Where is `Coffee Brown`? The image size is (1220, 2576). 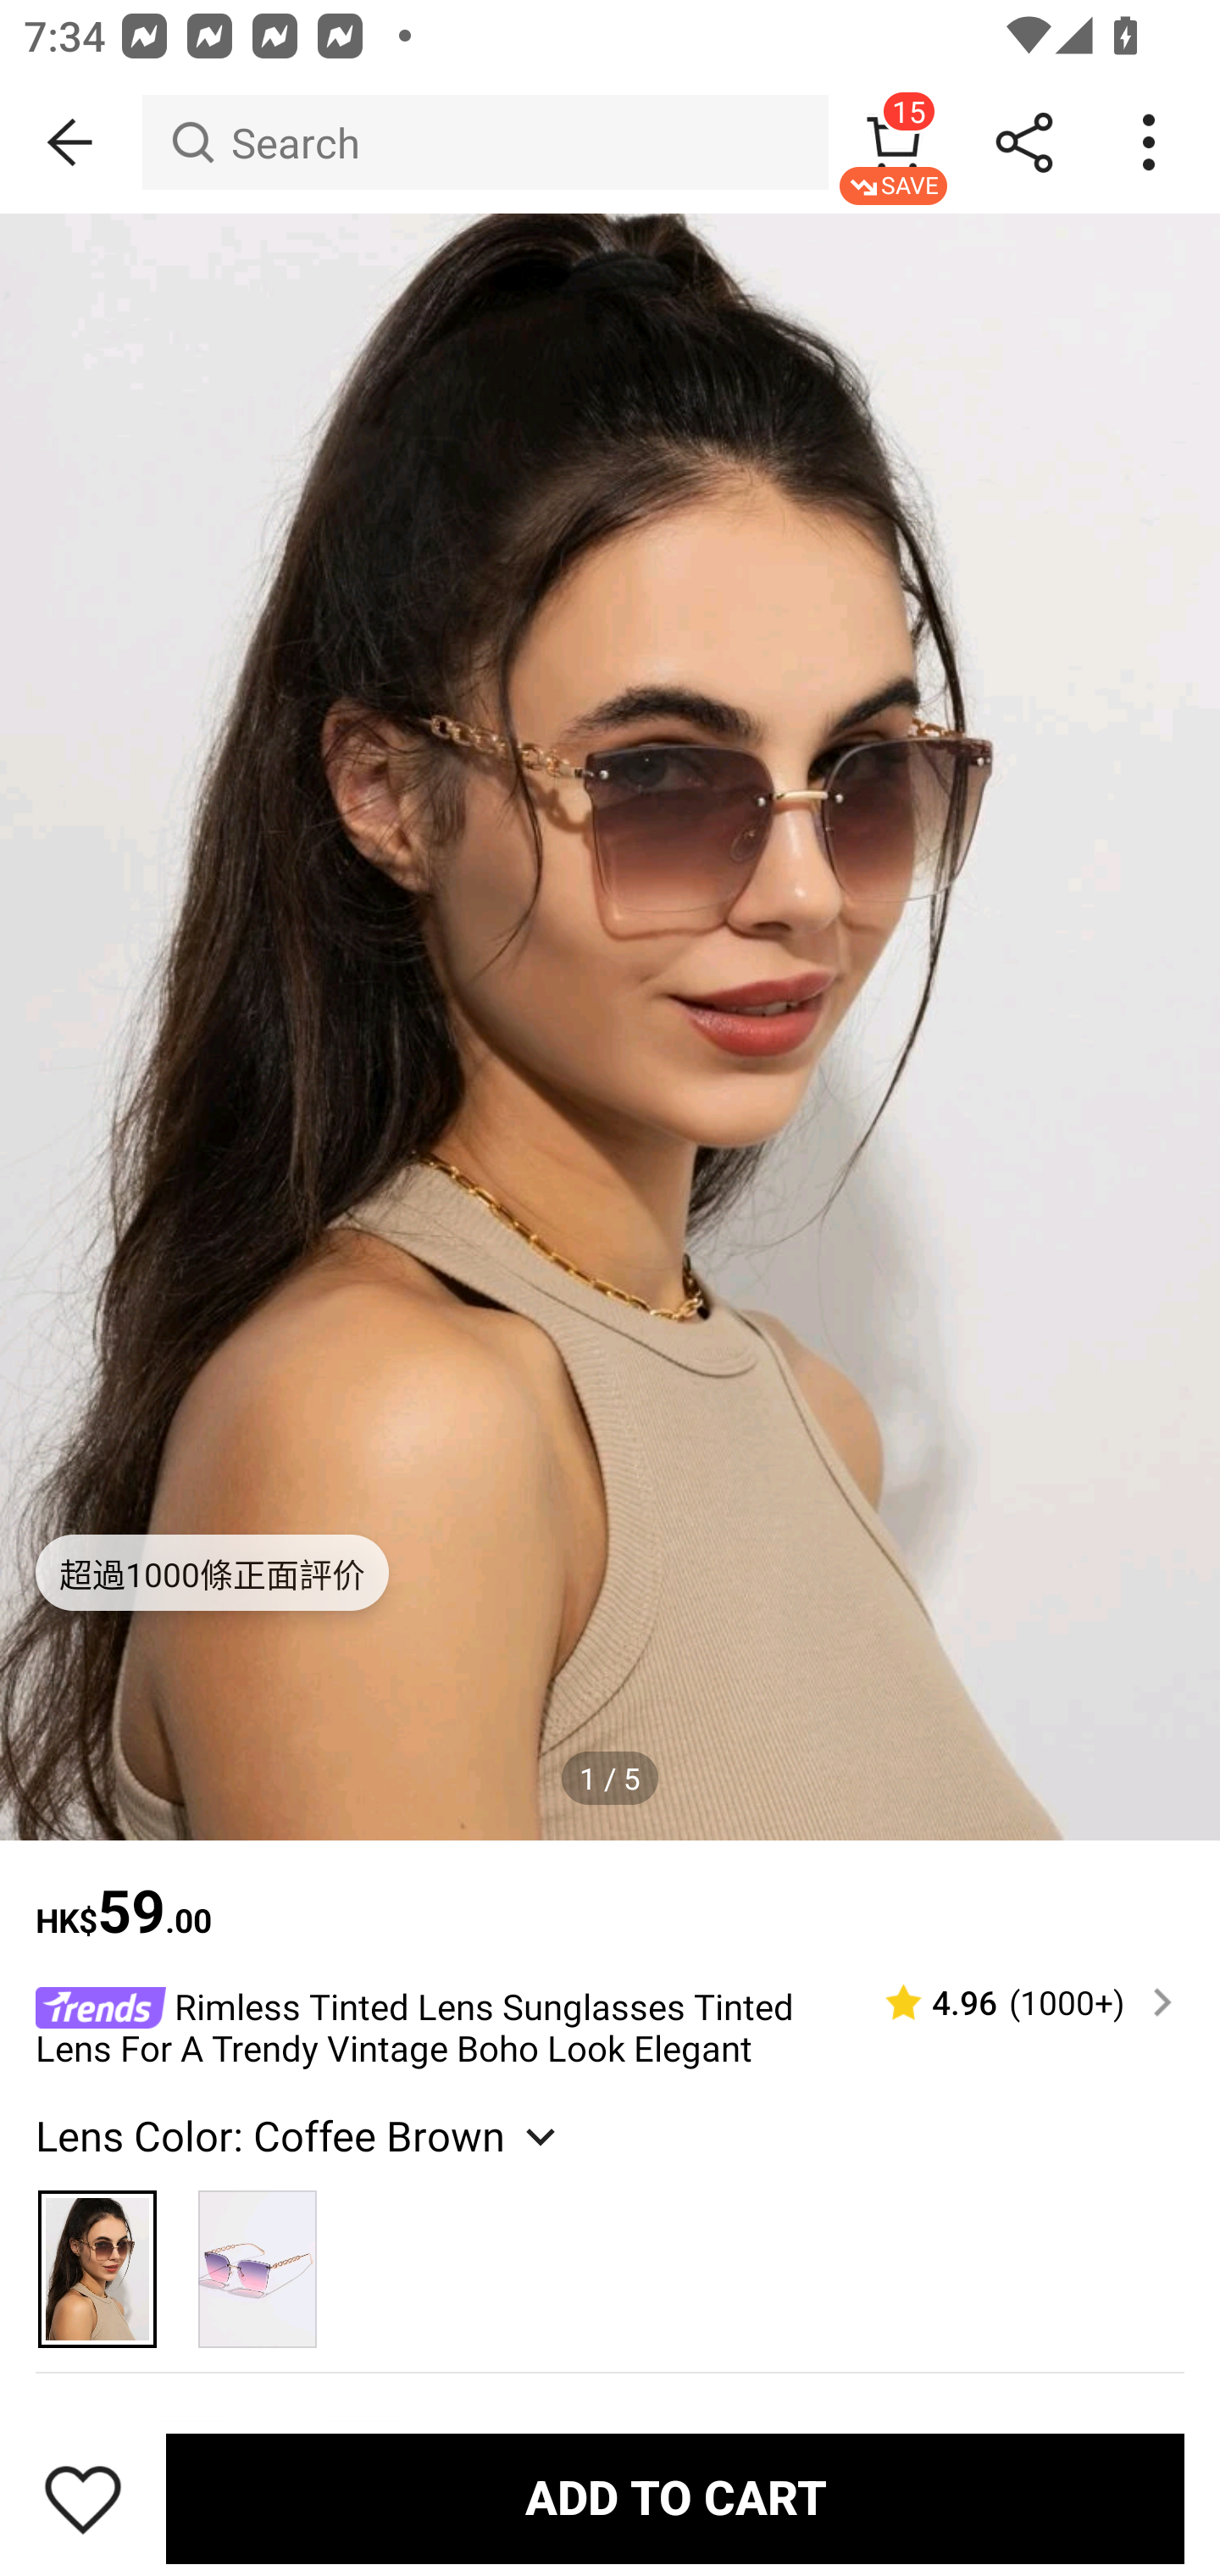
Coffee Brown is located at coordinates (98, 2256).